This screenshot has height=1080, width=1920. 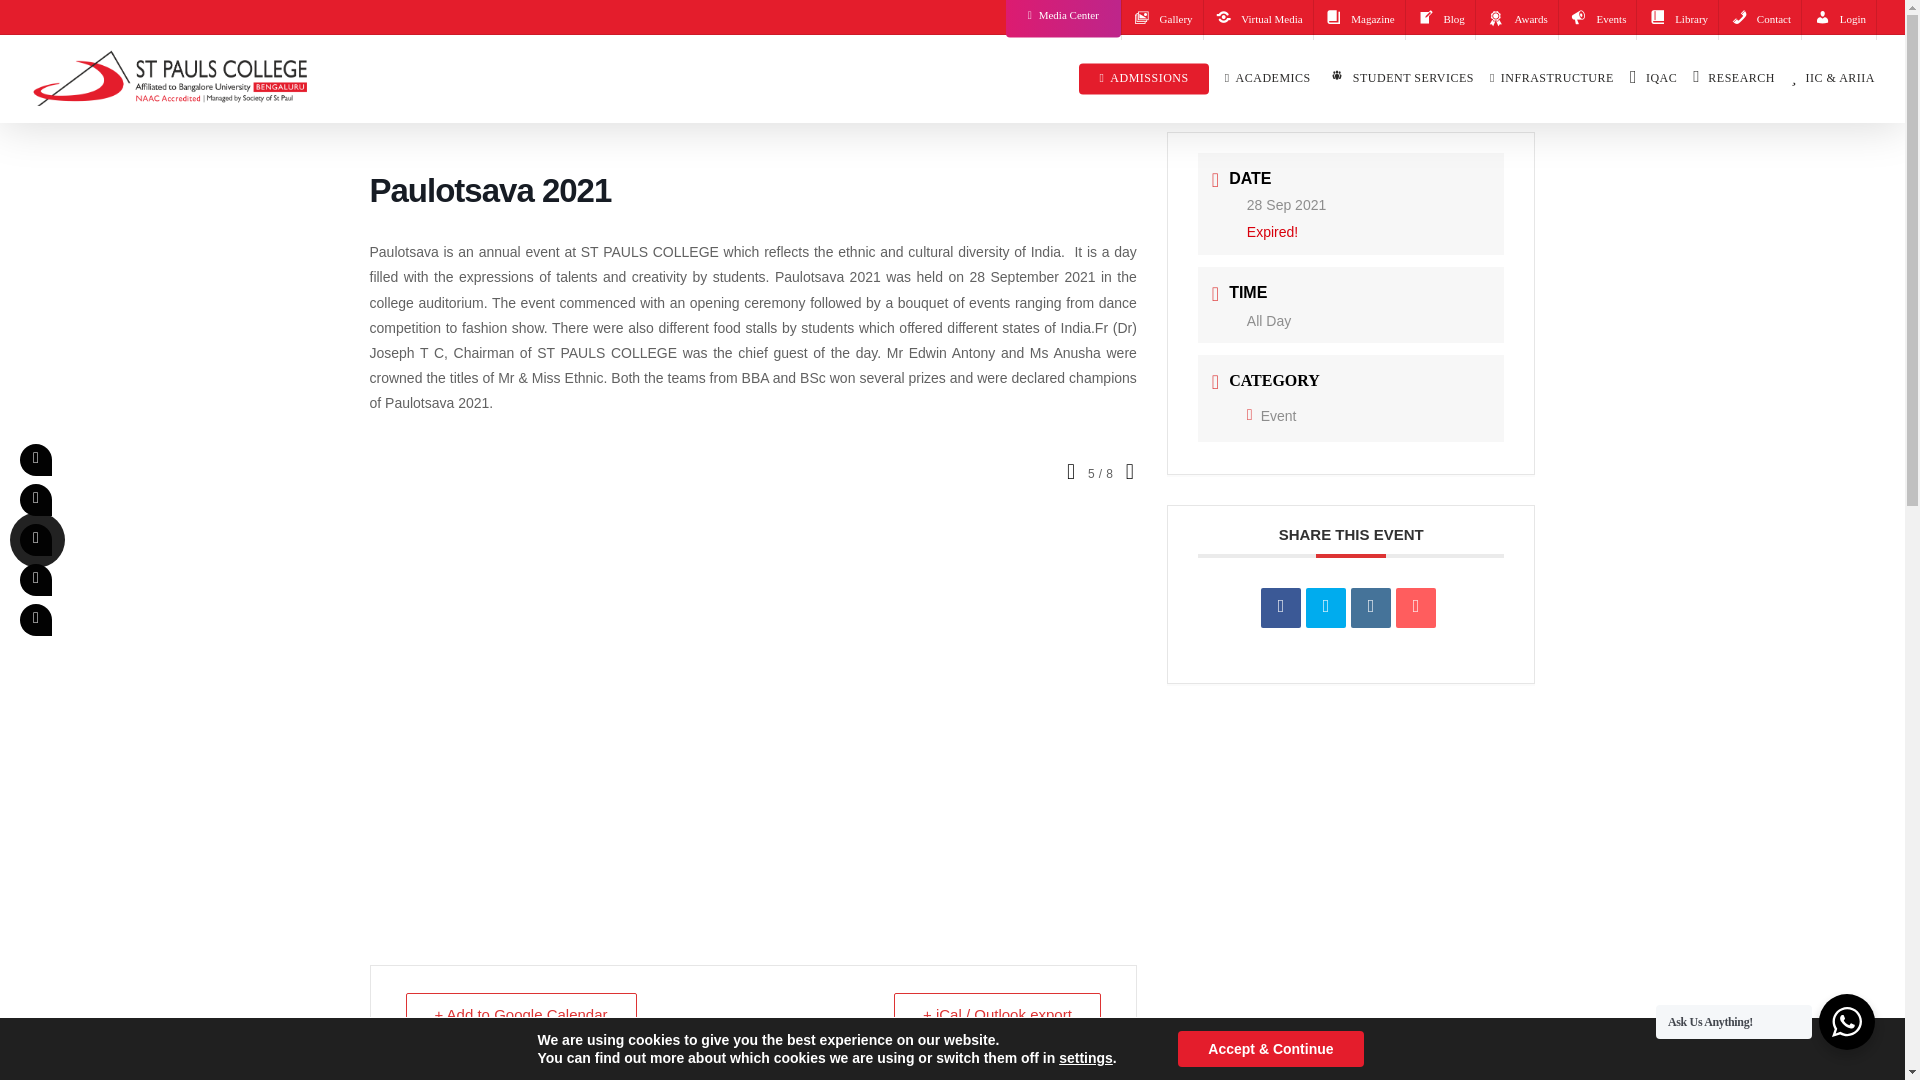 What do you see at coordinates (1258, 20) in the screenshot?
I see `Virtual Media` at bounding box center [1258, 20].